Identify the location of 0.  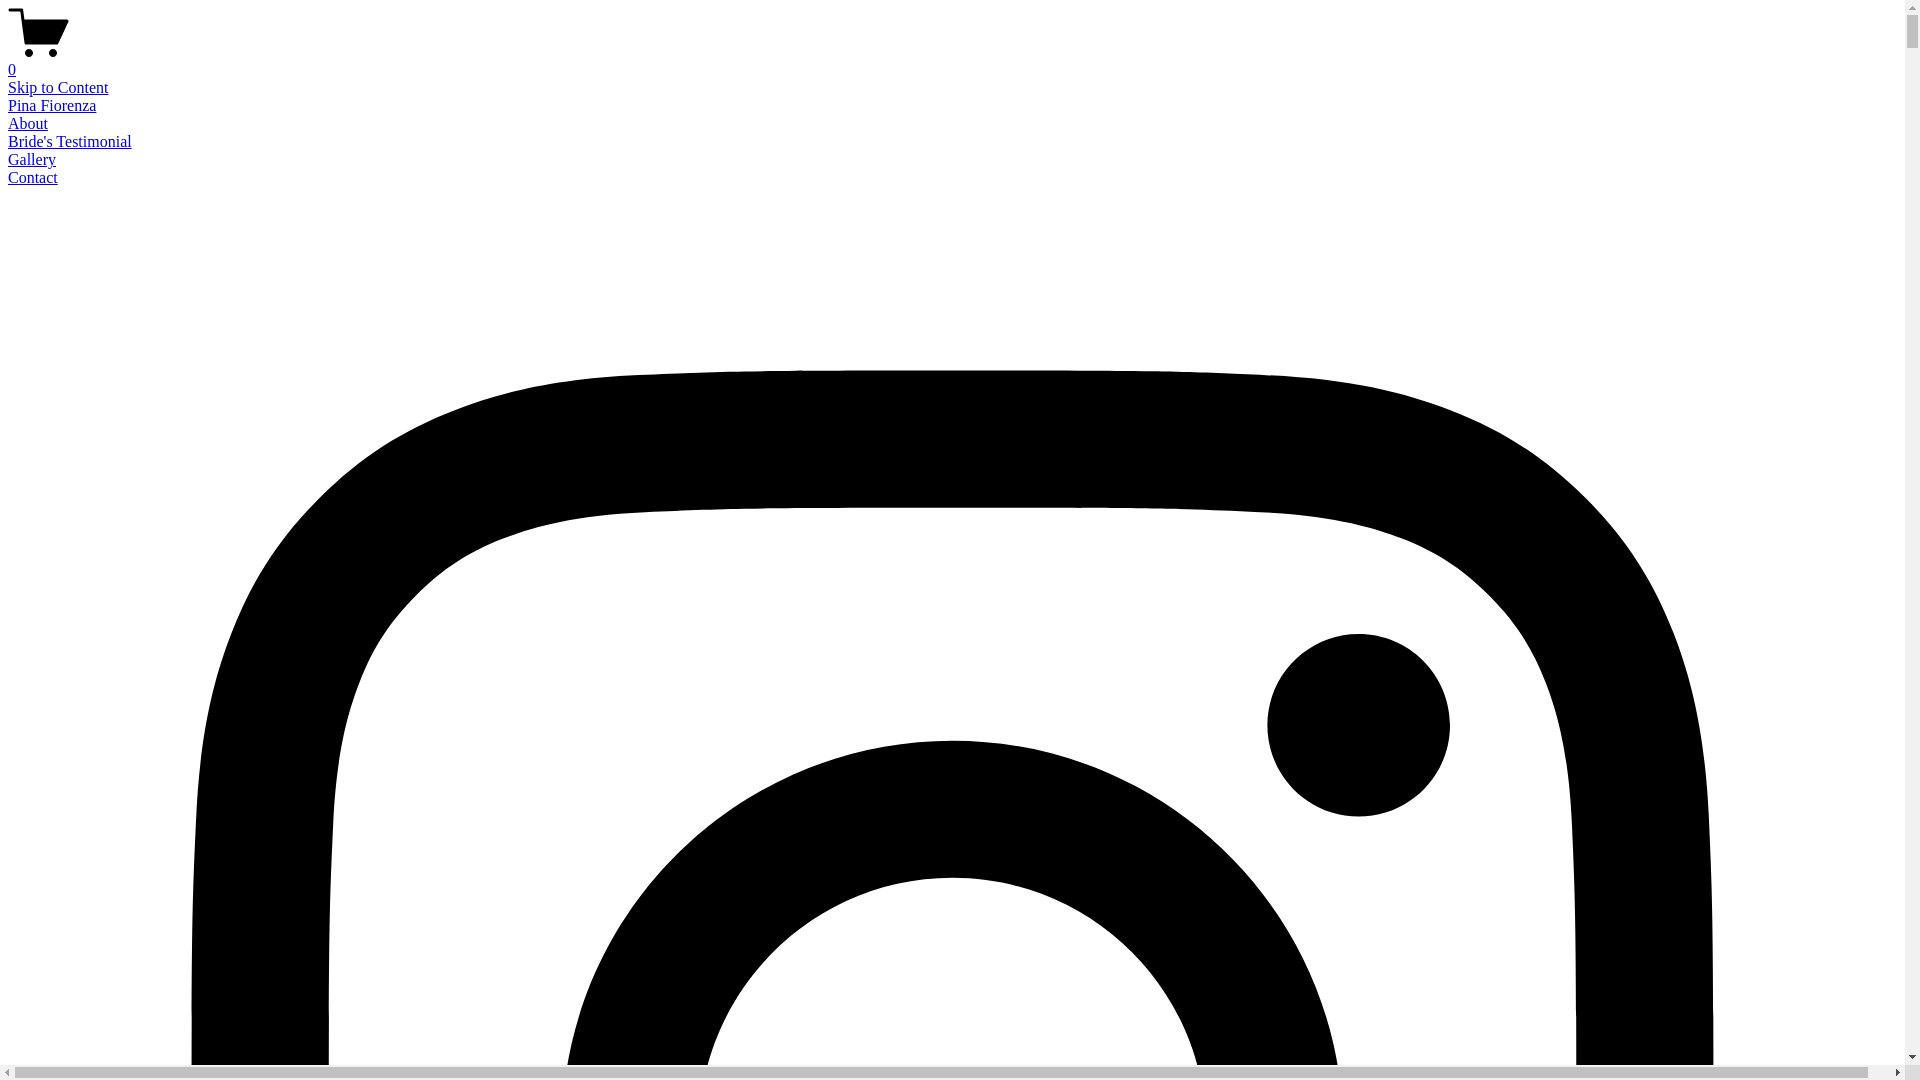
(952, 61).